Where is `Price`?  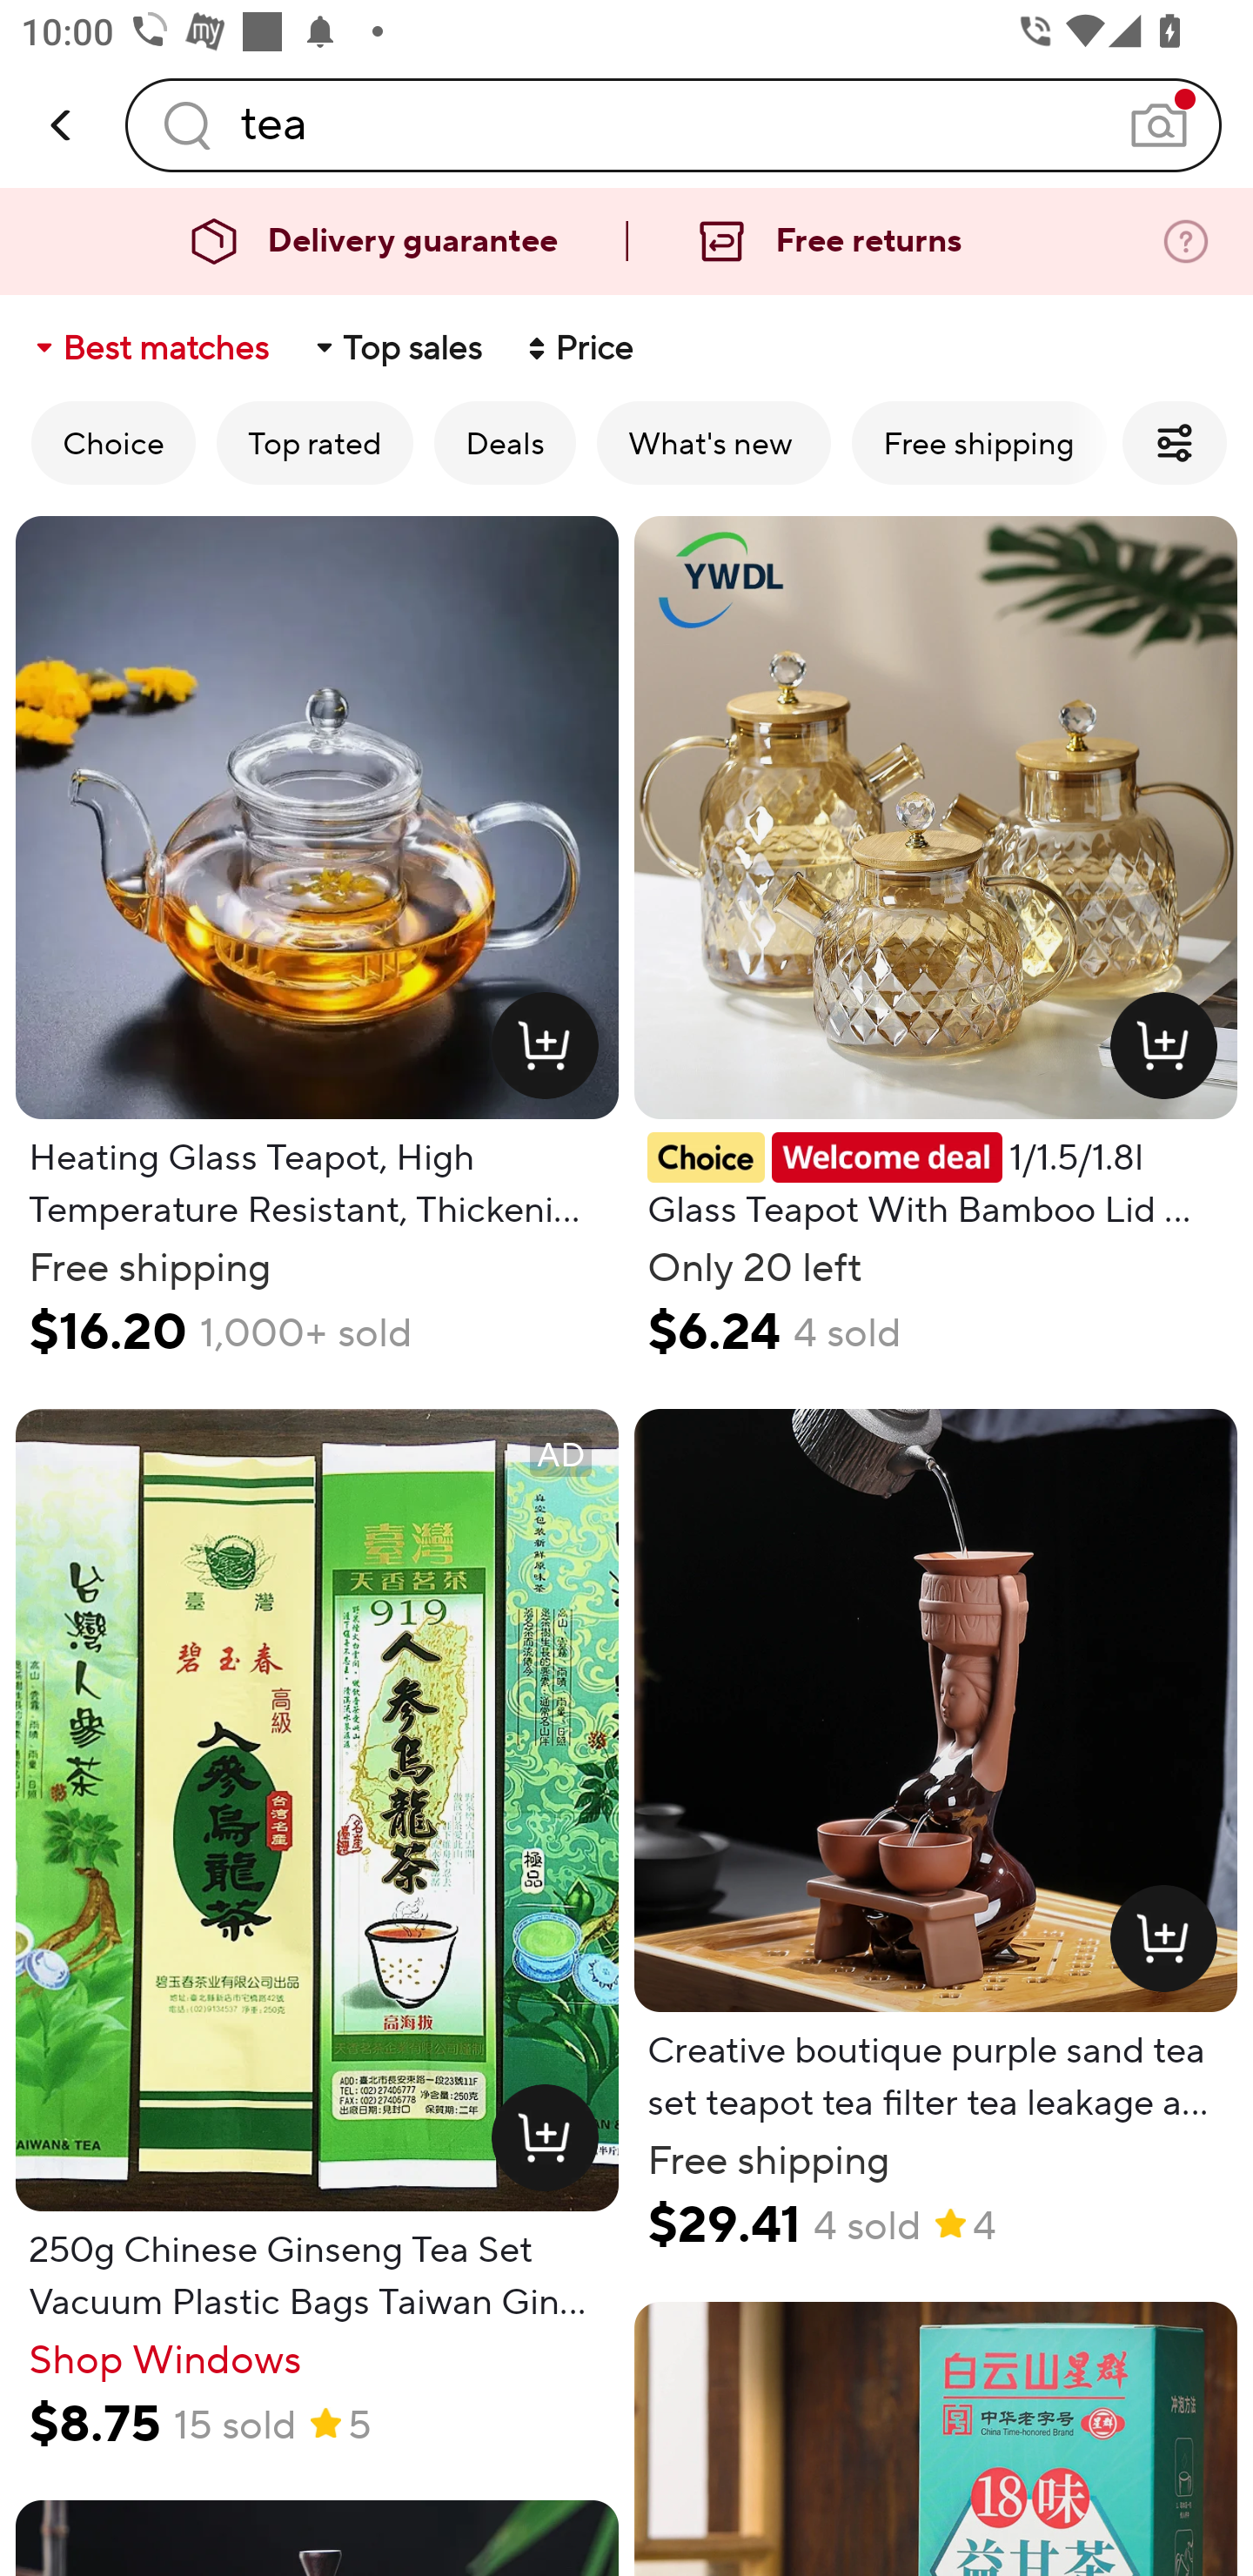
Price is located at coordinates (578, 348).